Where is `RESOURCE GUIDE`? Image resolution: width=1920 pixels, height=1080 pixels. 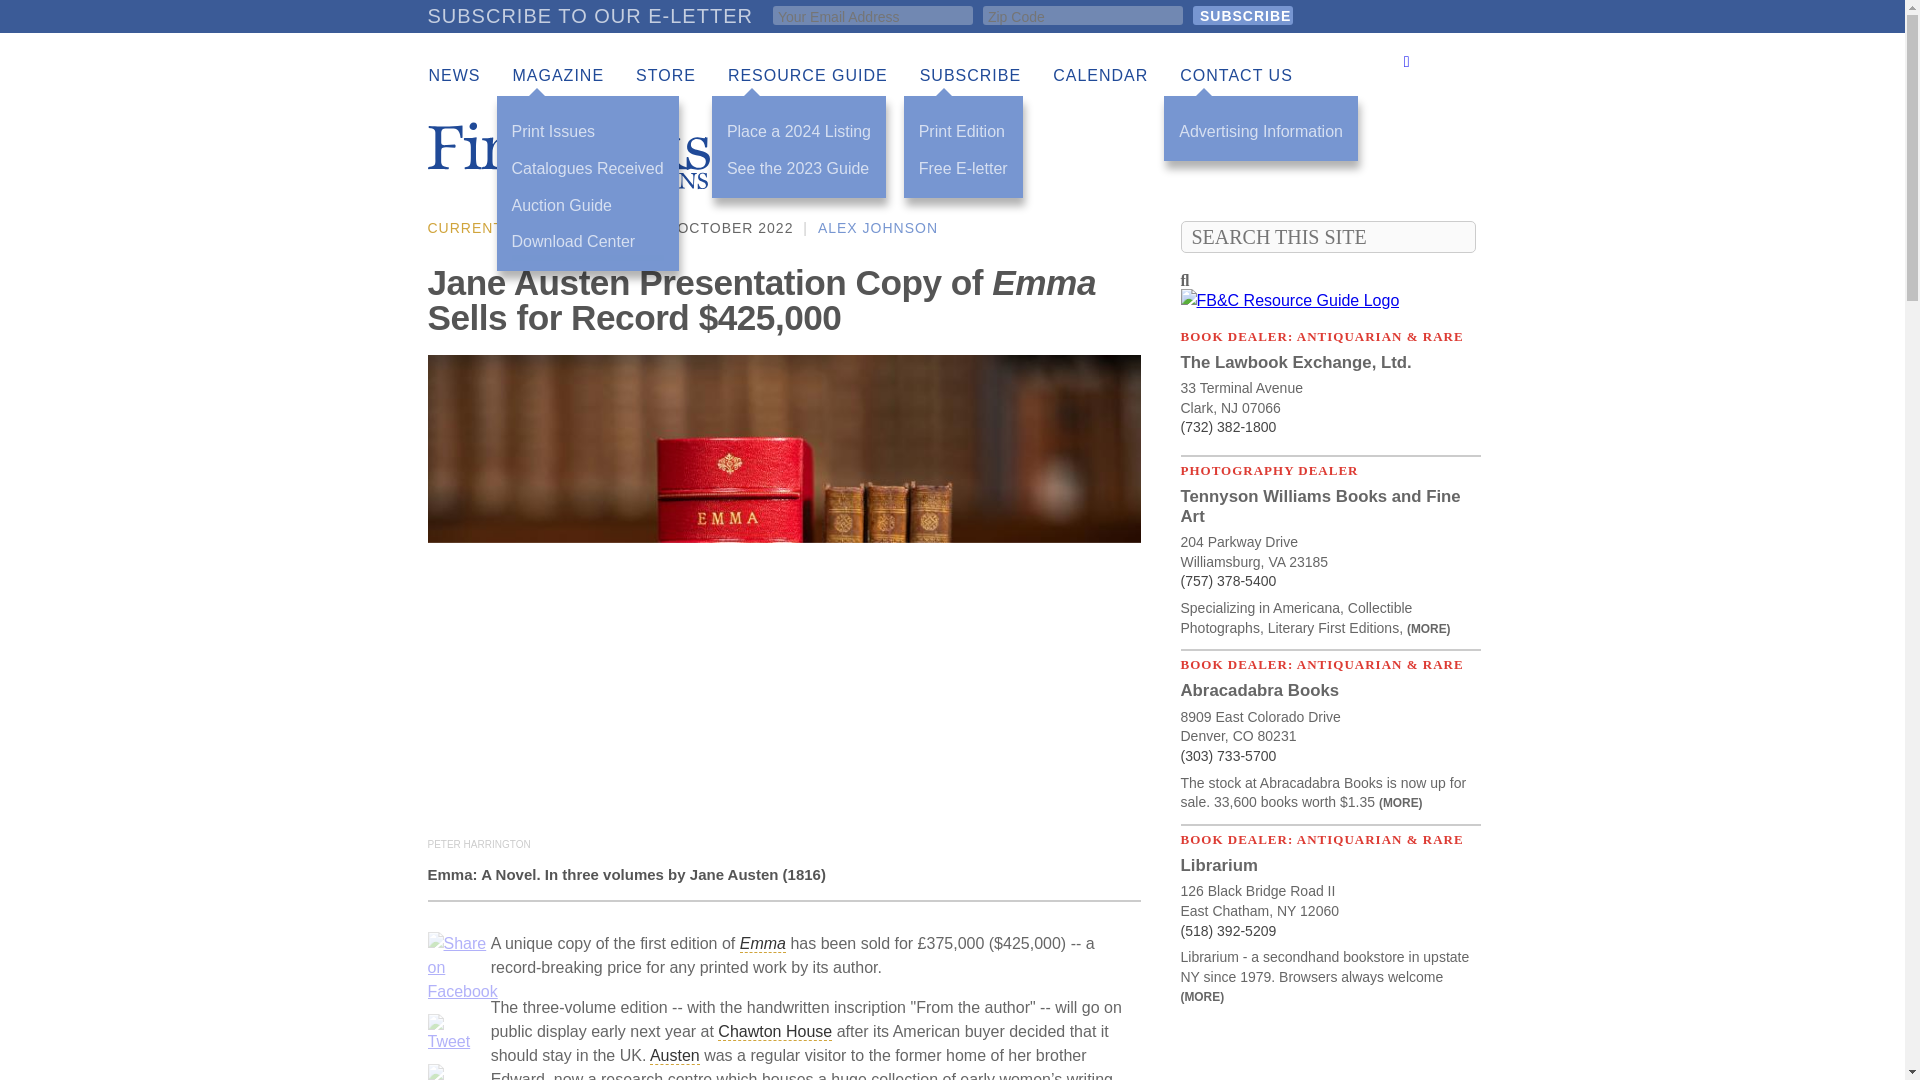 RESOURCE GUIDE is located at coordinates (808, 76).